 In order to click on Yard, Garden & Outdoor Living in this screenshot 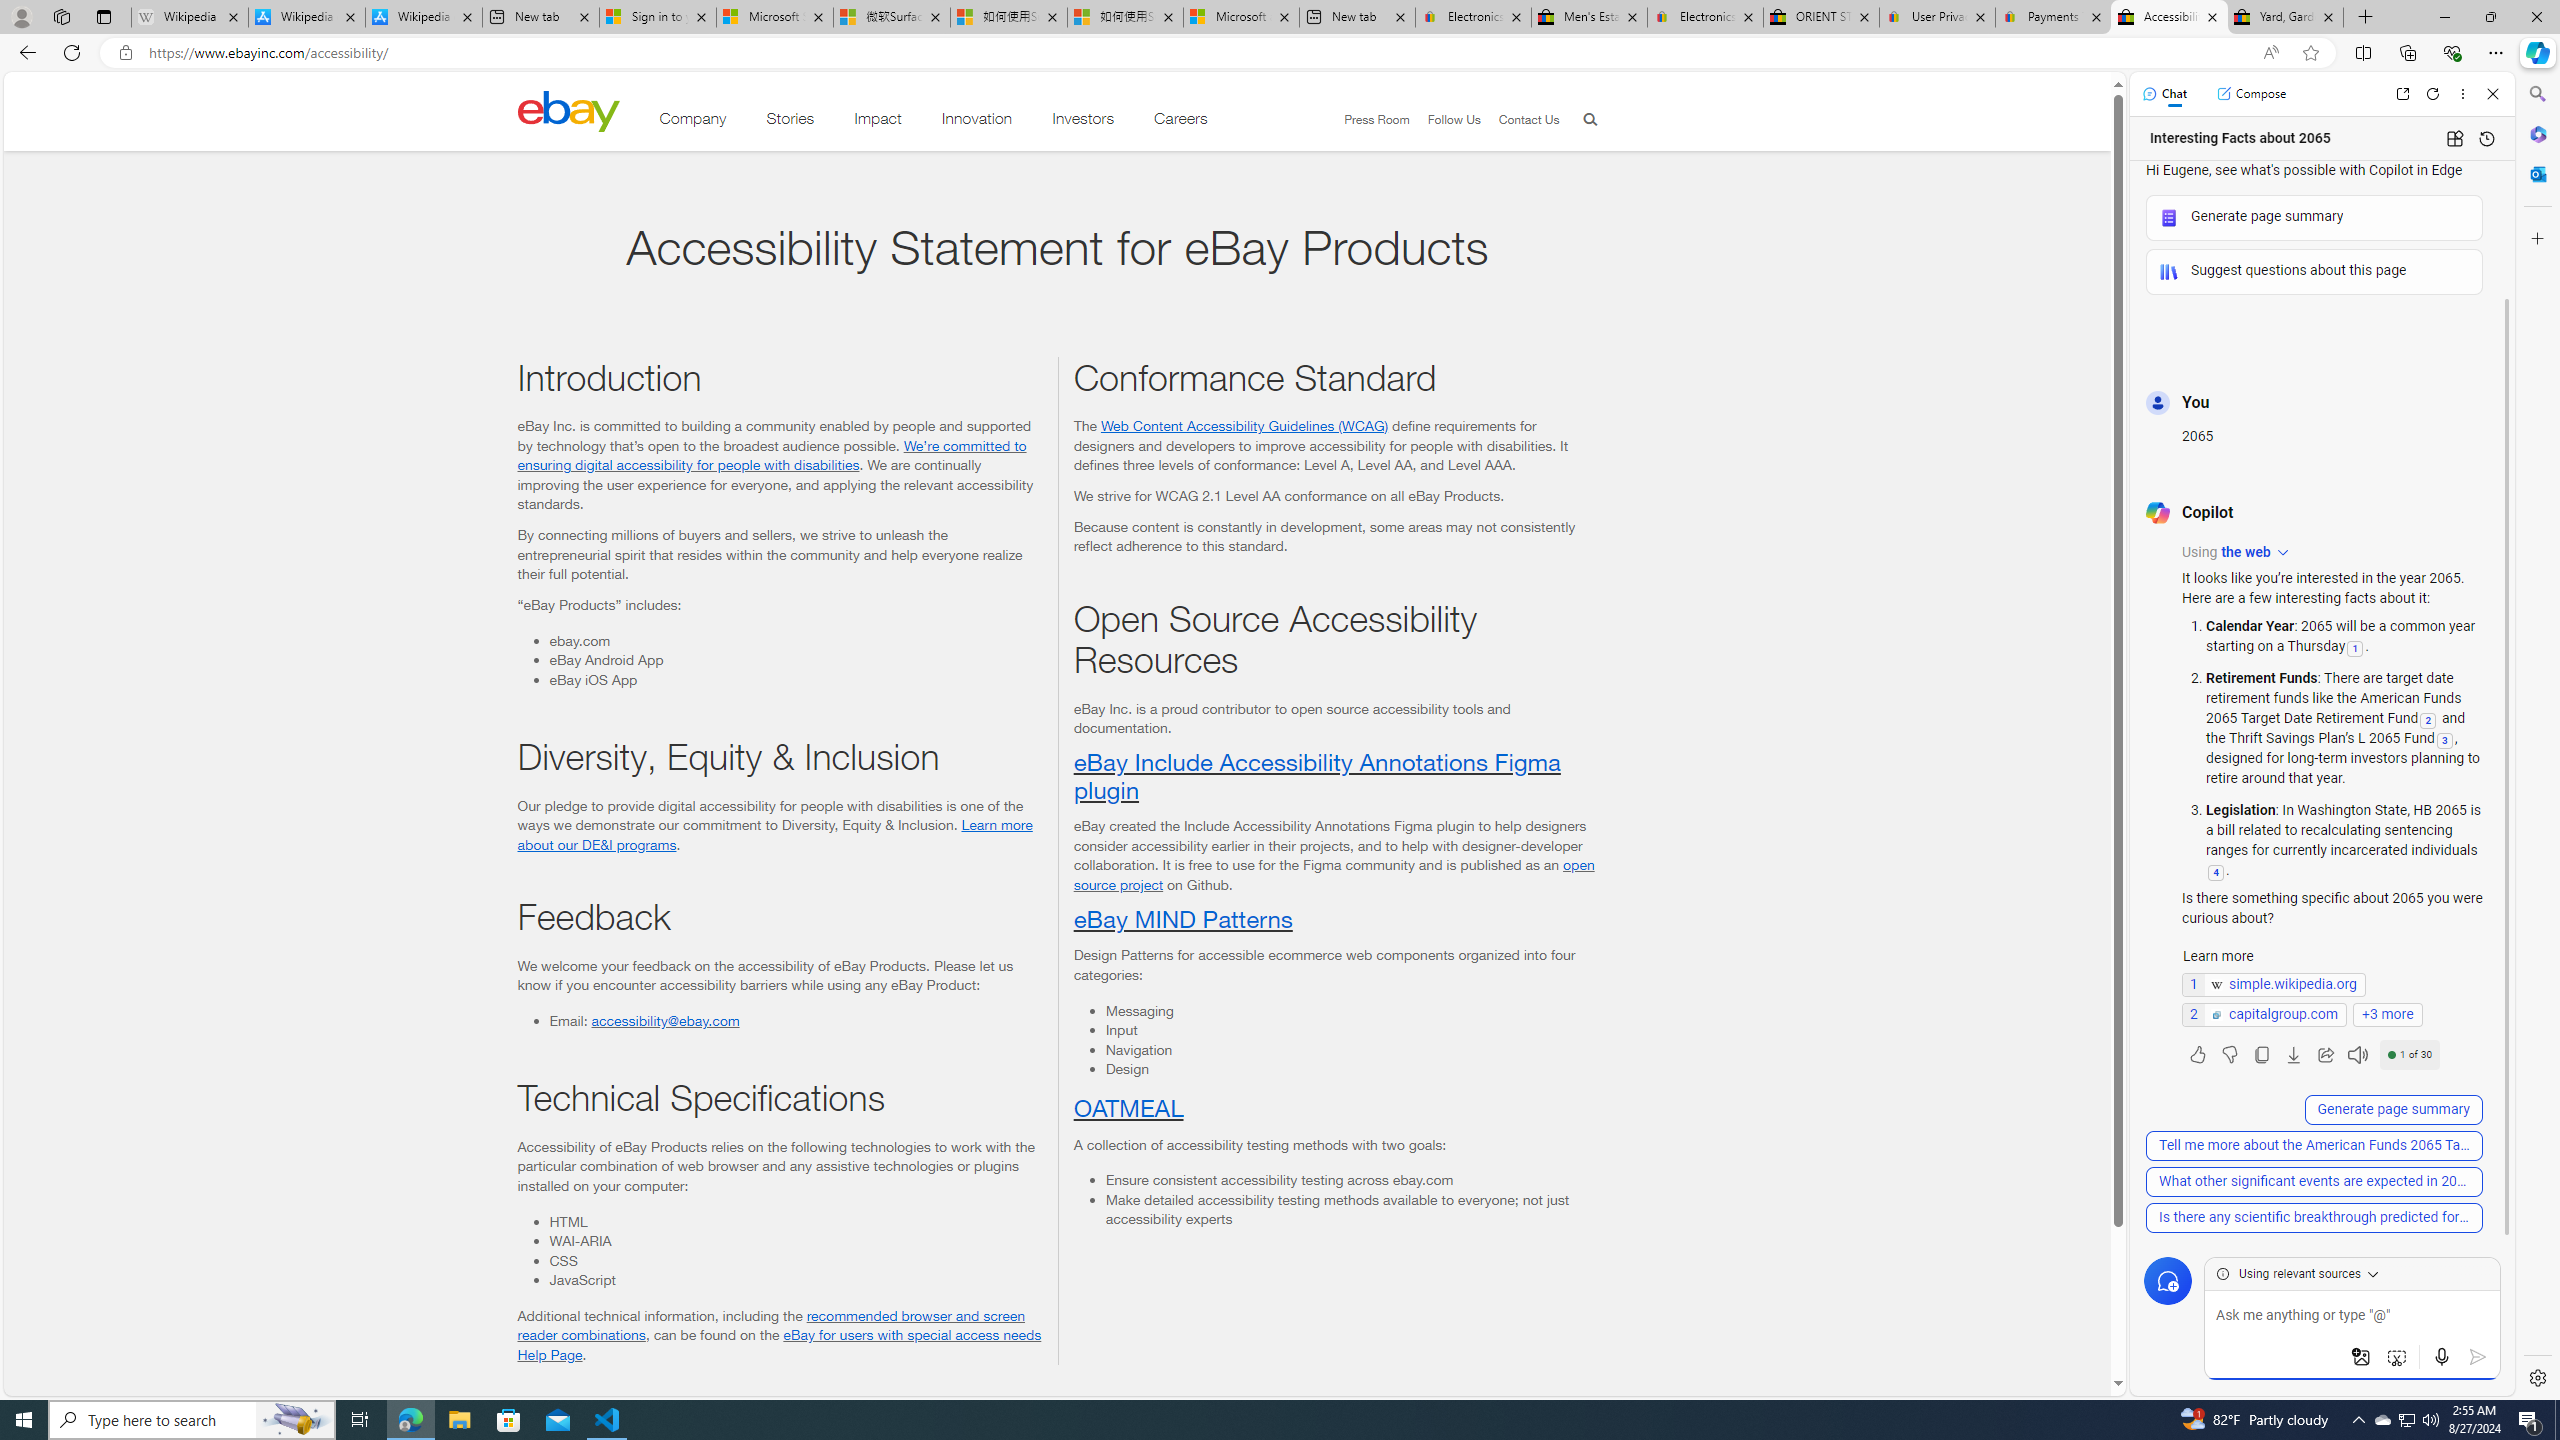, I will do `click(2286, 17)`.